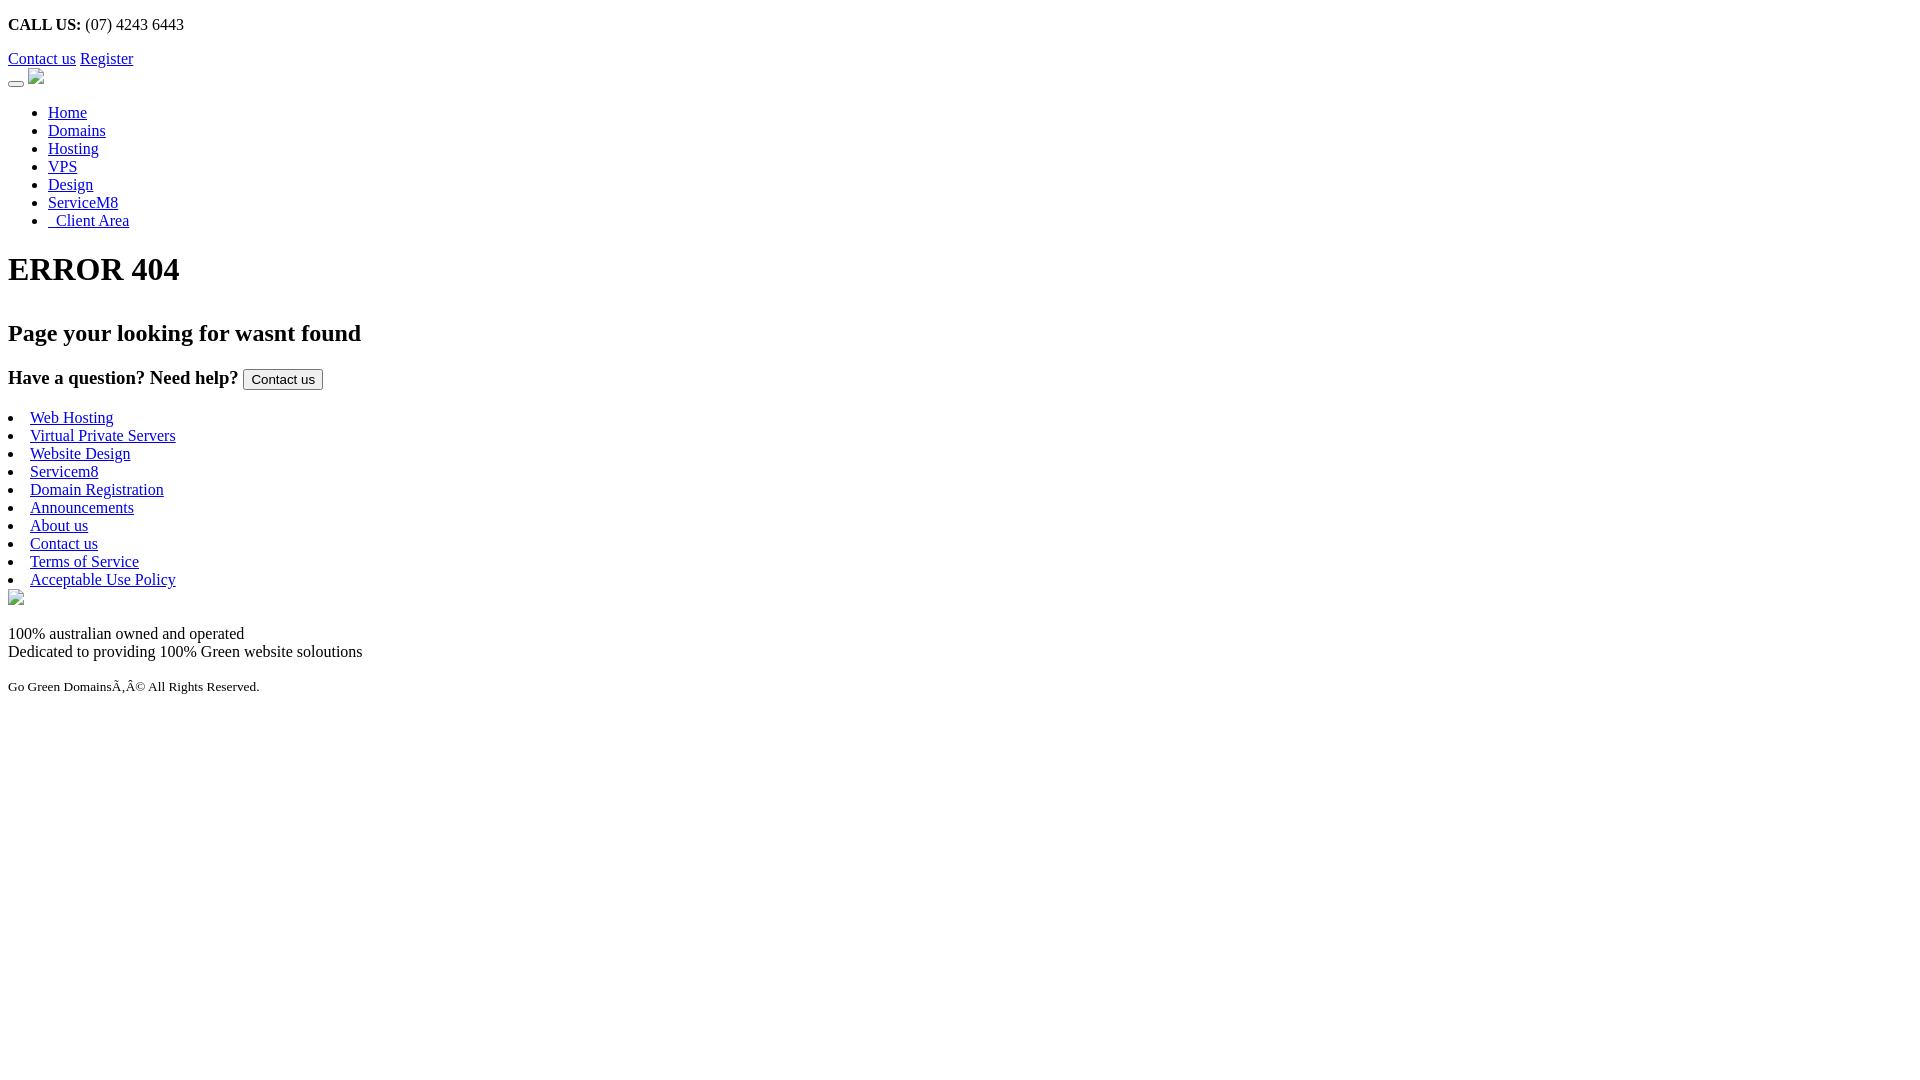 Image resolution: width=1920 pixels, height=1080 pixels. What do you see at coordinates (64, 544) in the screenshot?
I see `Contact us` at bounding box center [64, 544].